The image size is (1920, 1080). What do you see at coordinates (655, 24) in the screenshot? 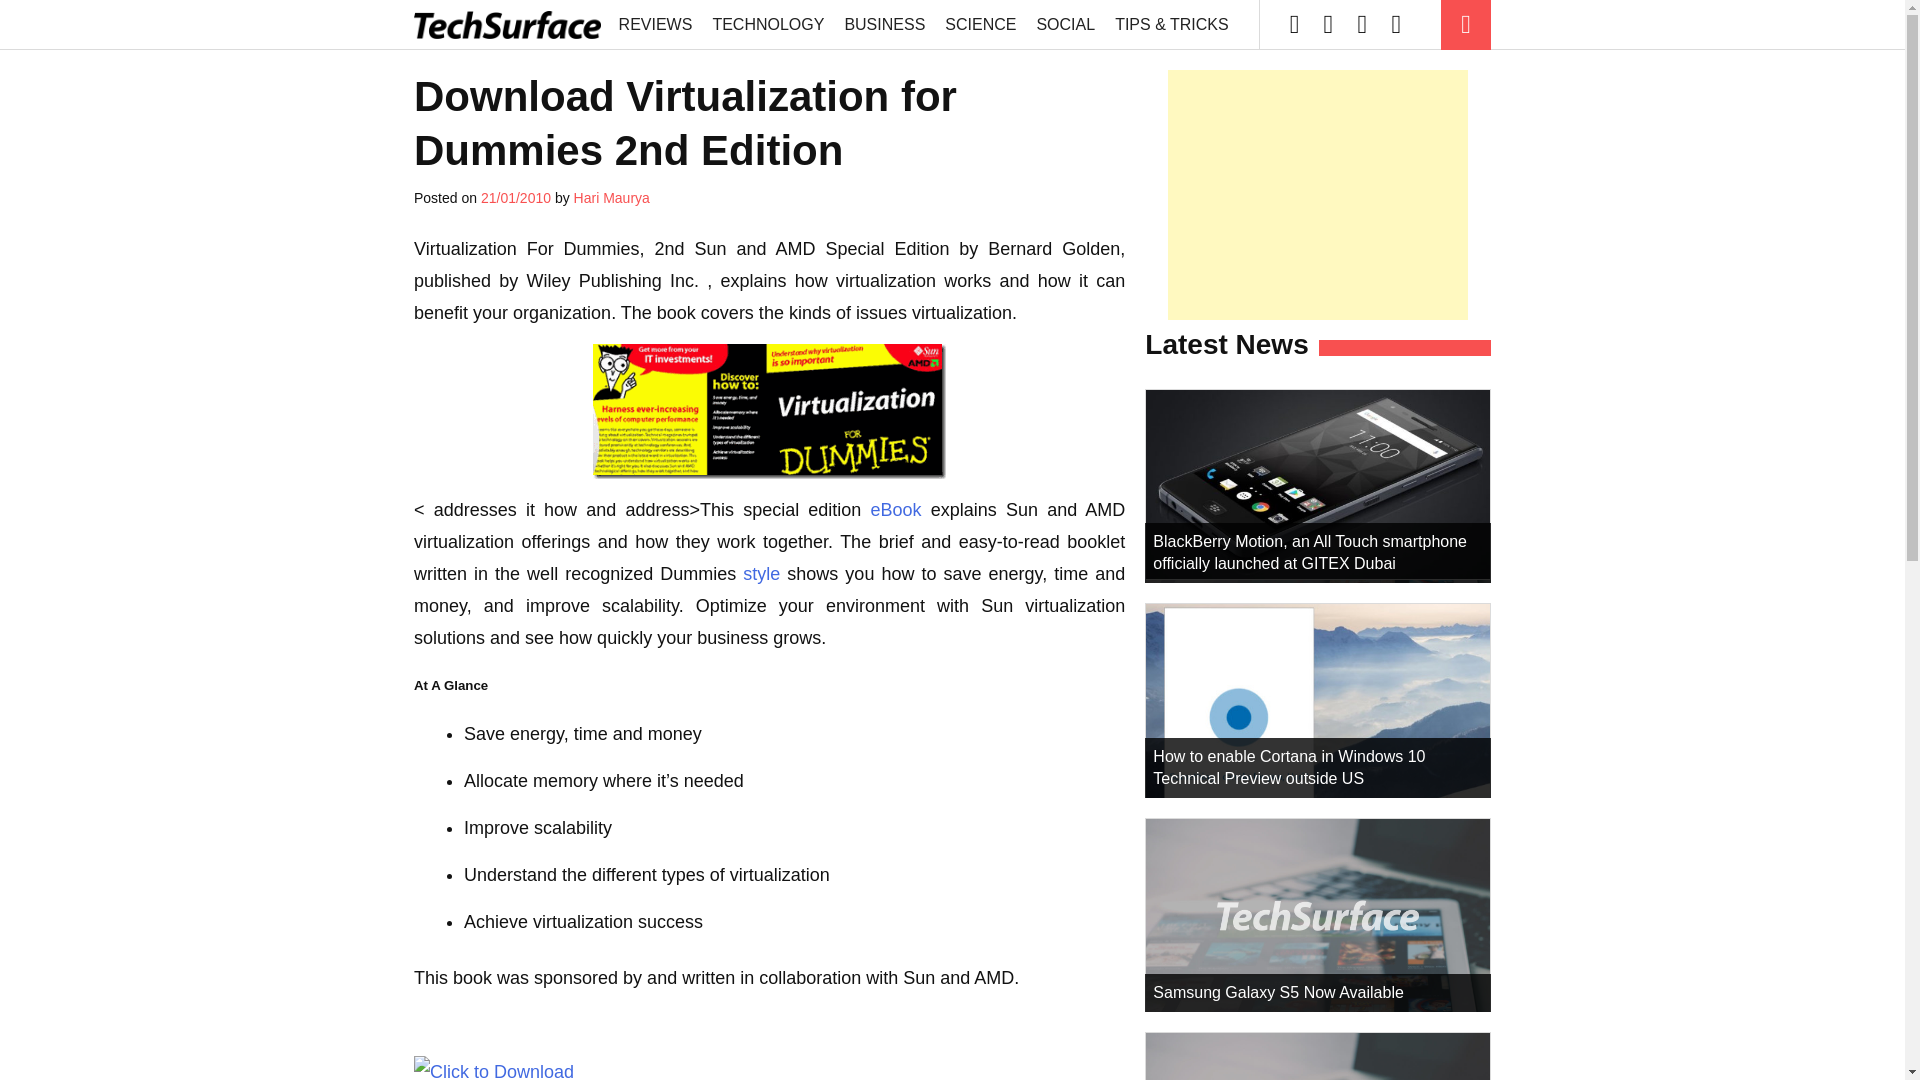
I see `REVIEWS` at bounding box center [655, 24].